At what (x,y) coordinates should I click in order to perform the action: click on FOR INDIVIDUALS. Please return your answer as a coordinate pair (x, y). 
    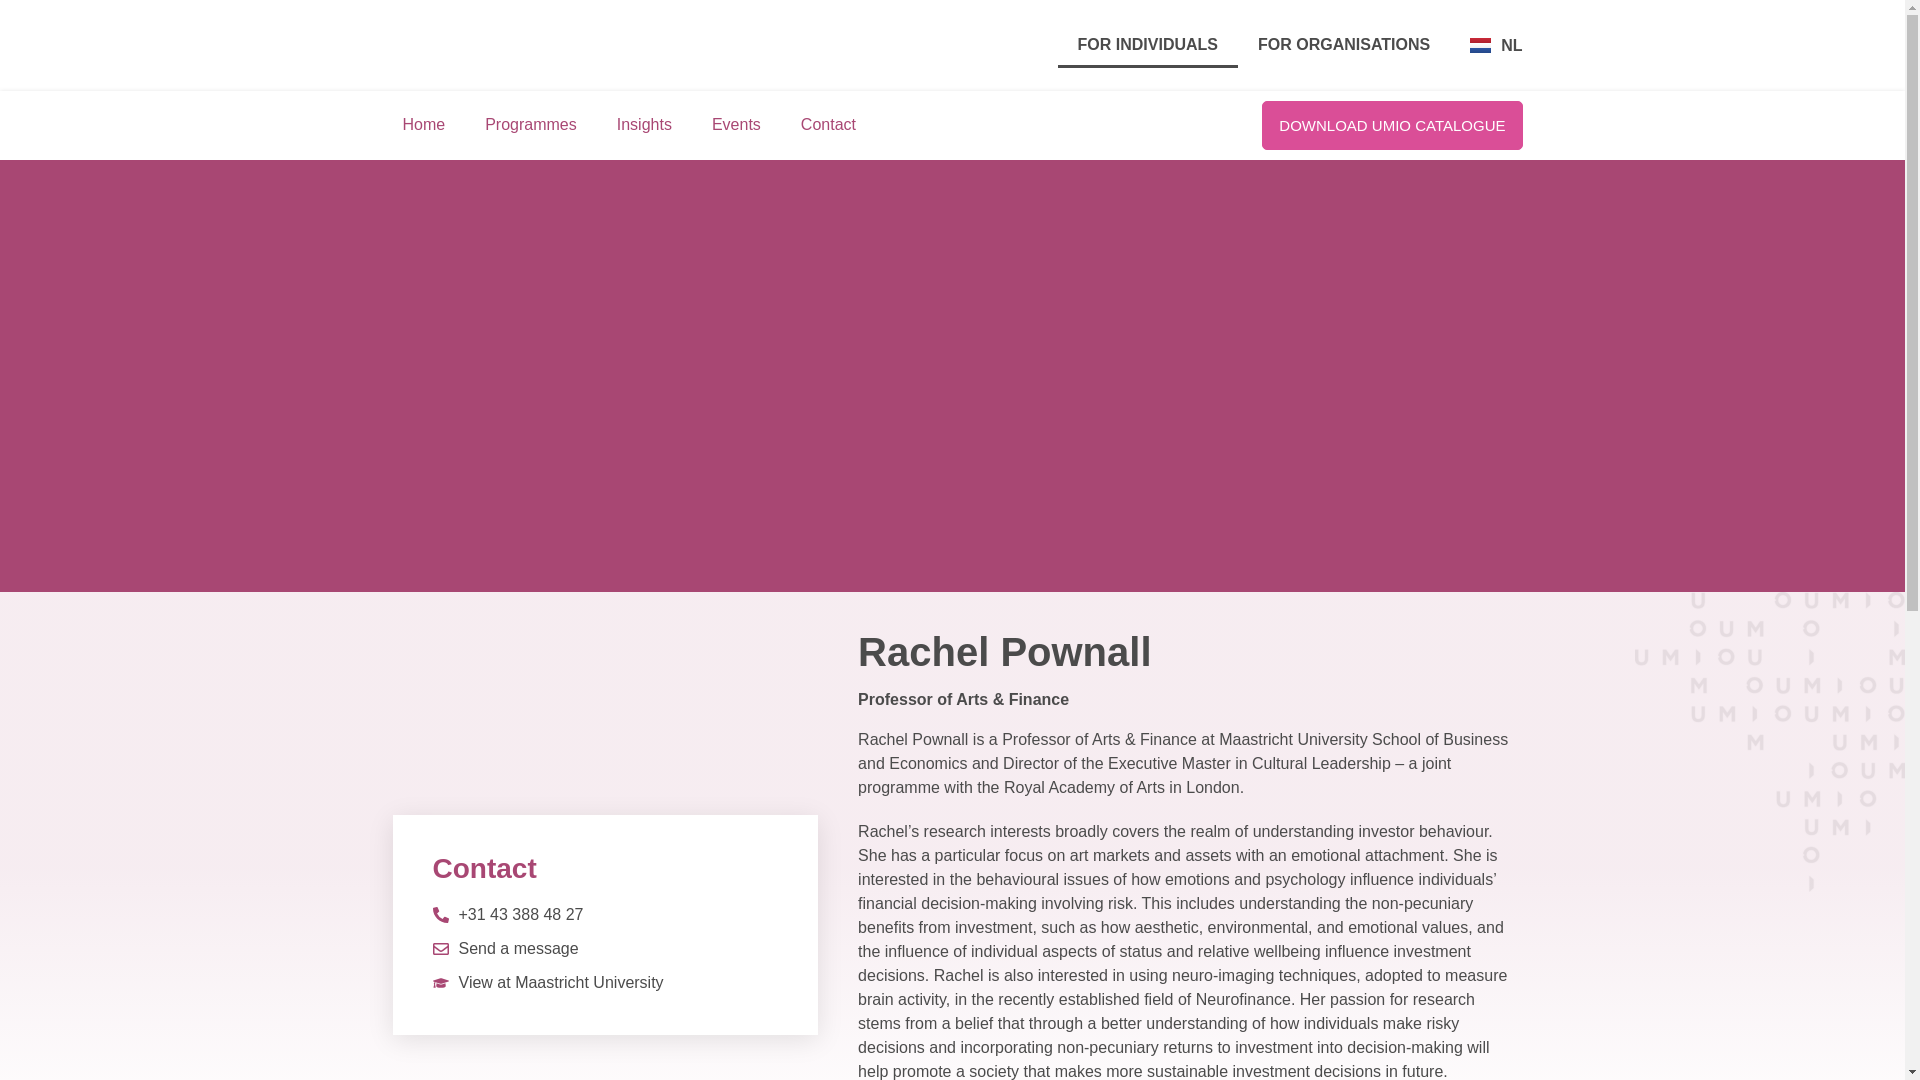
    Looking at the image, I should click on (1148, 44).